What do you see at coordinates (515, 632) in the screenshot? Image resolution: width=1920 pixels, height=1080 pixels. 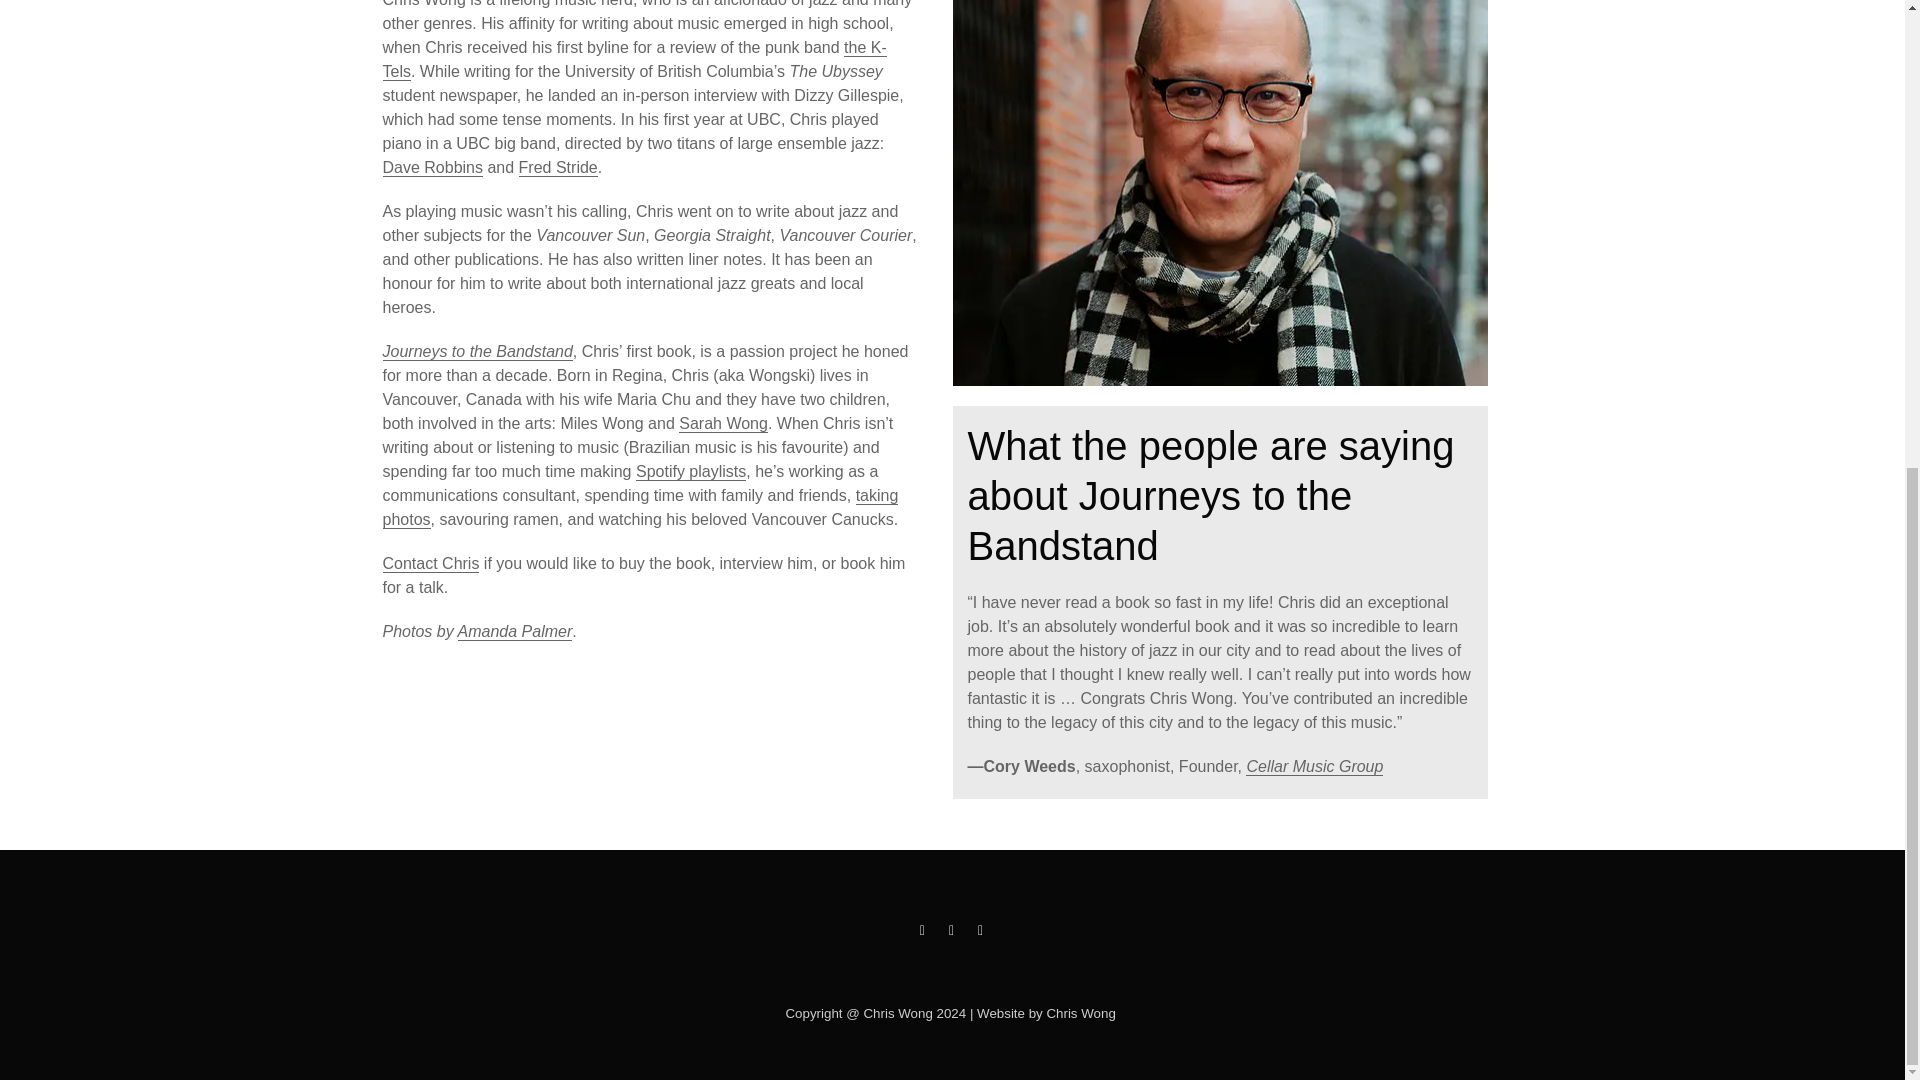 I see `Amanda Palmer` at bounding box center [515, 632].